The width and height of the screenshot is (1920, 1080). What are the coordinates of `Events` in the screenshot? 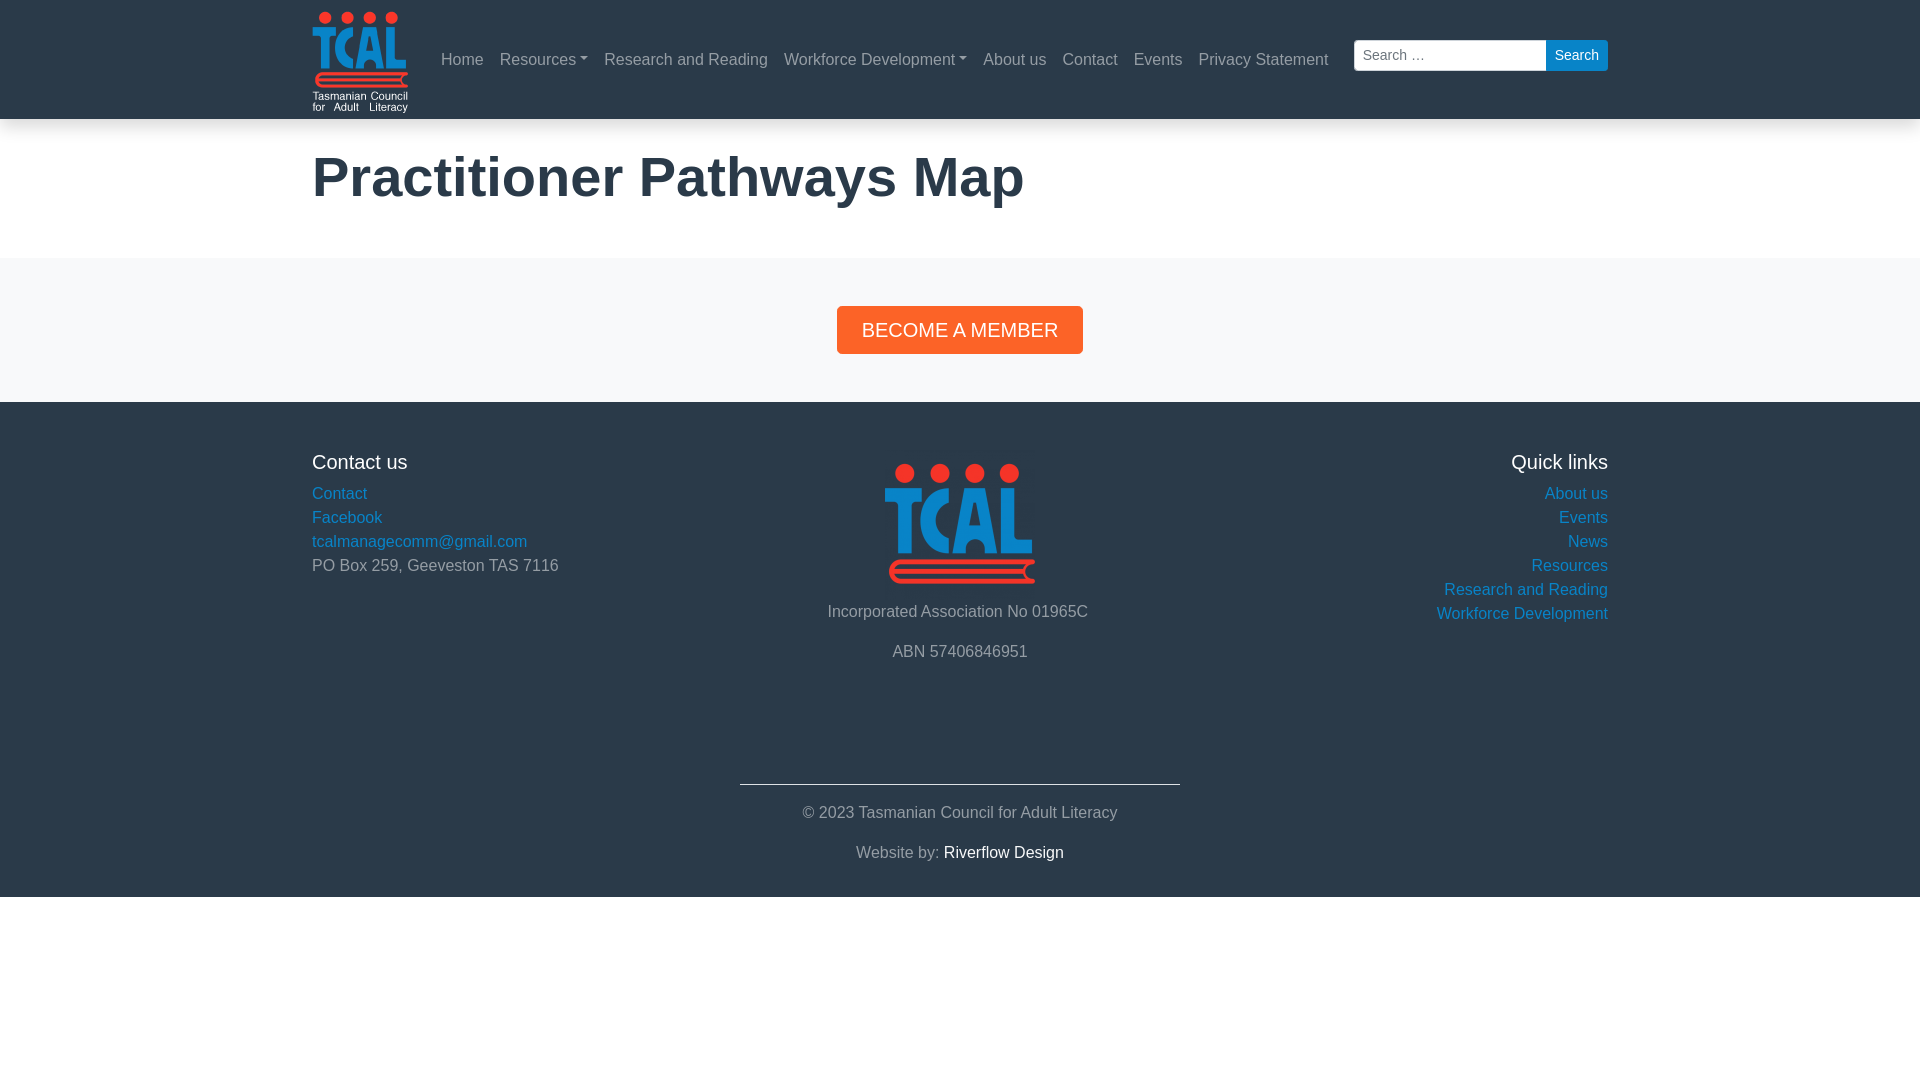 It's located at (1584, 517).